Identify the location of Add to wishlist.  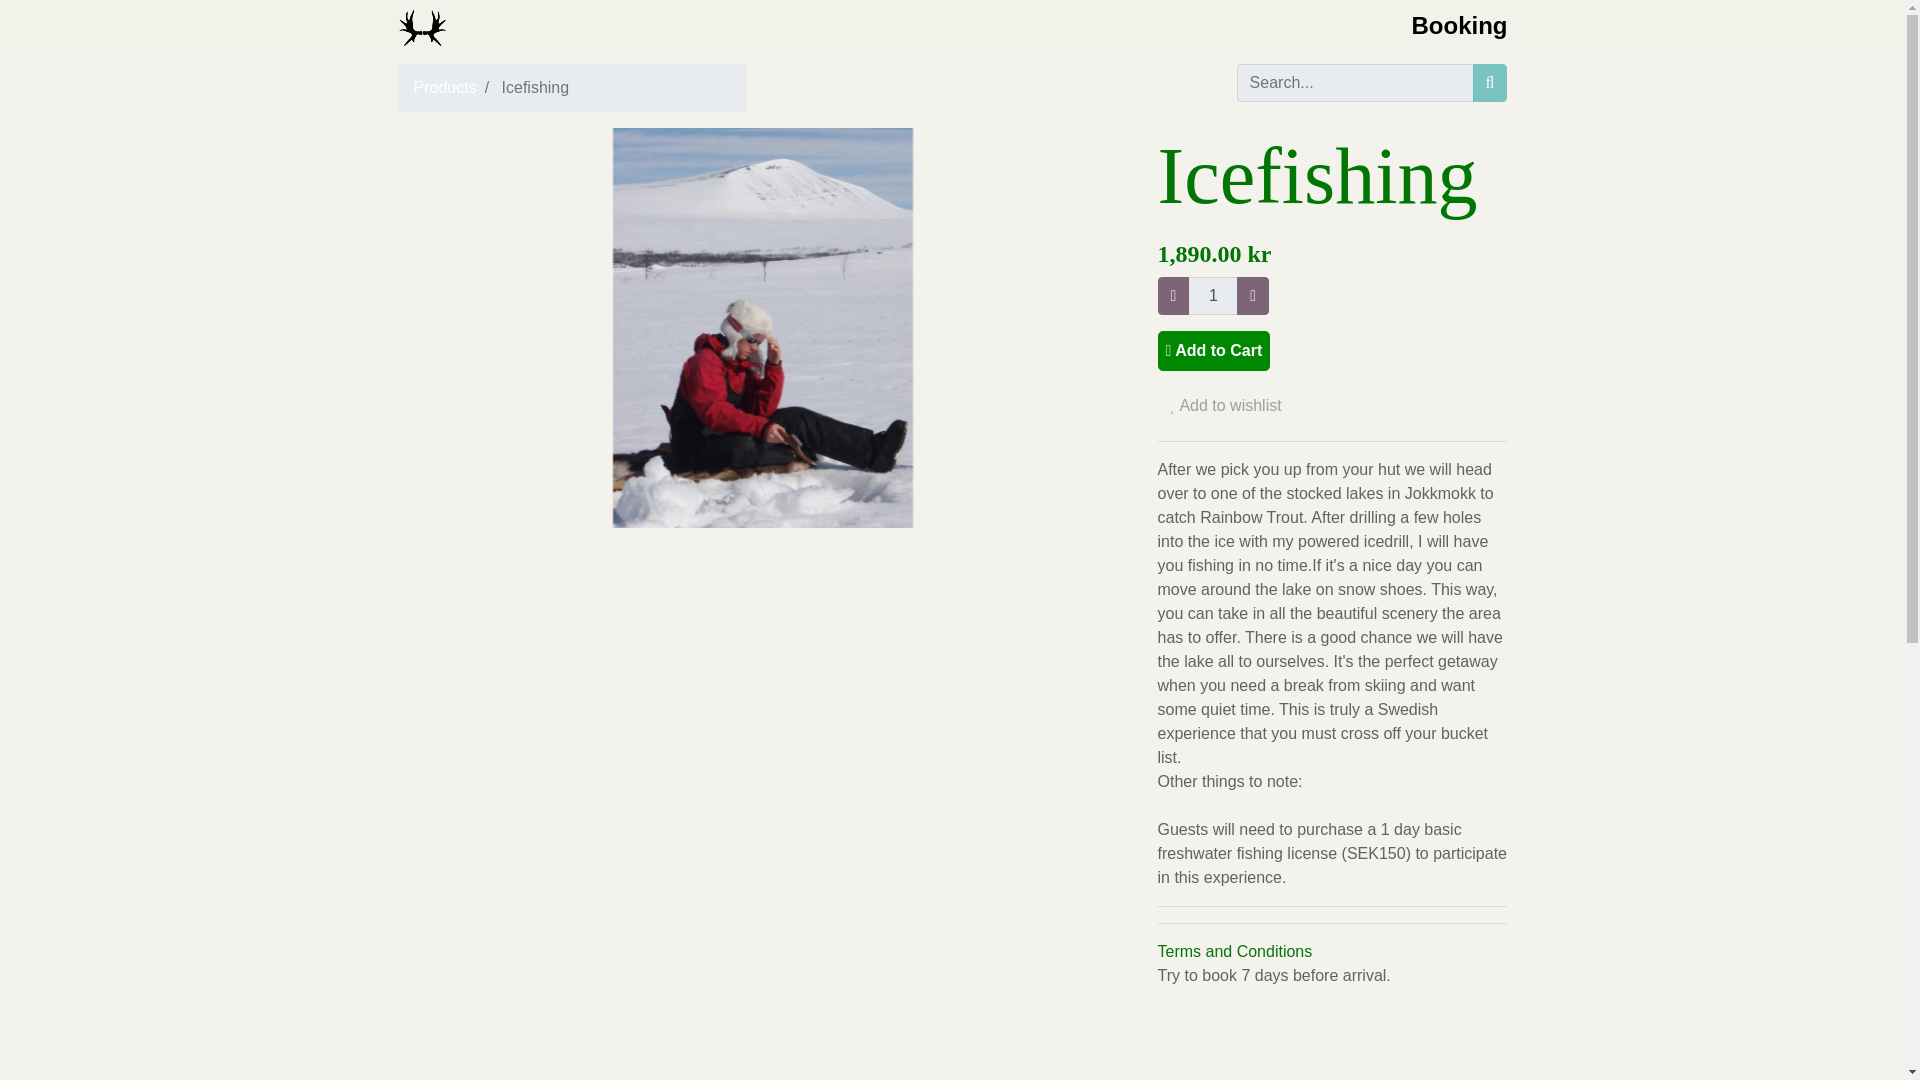
(1226, 406).